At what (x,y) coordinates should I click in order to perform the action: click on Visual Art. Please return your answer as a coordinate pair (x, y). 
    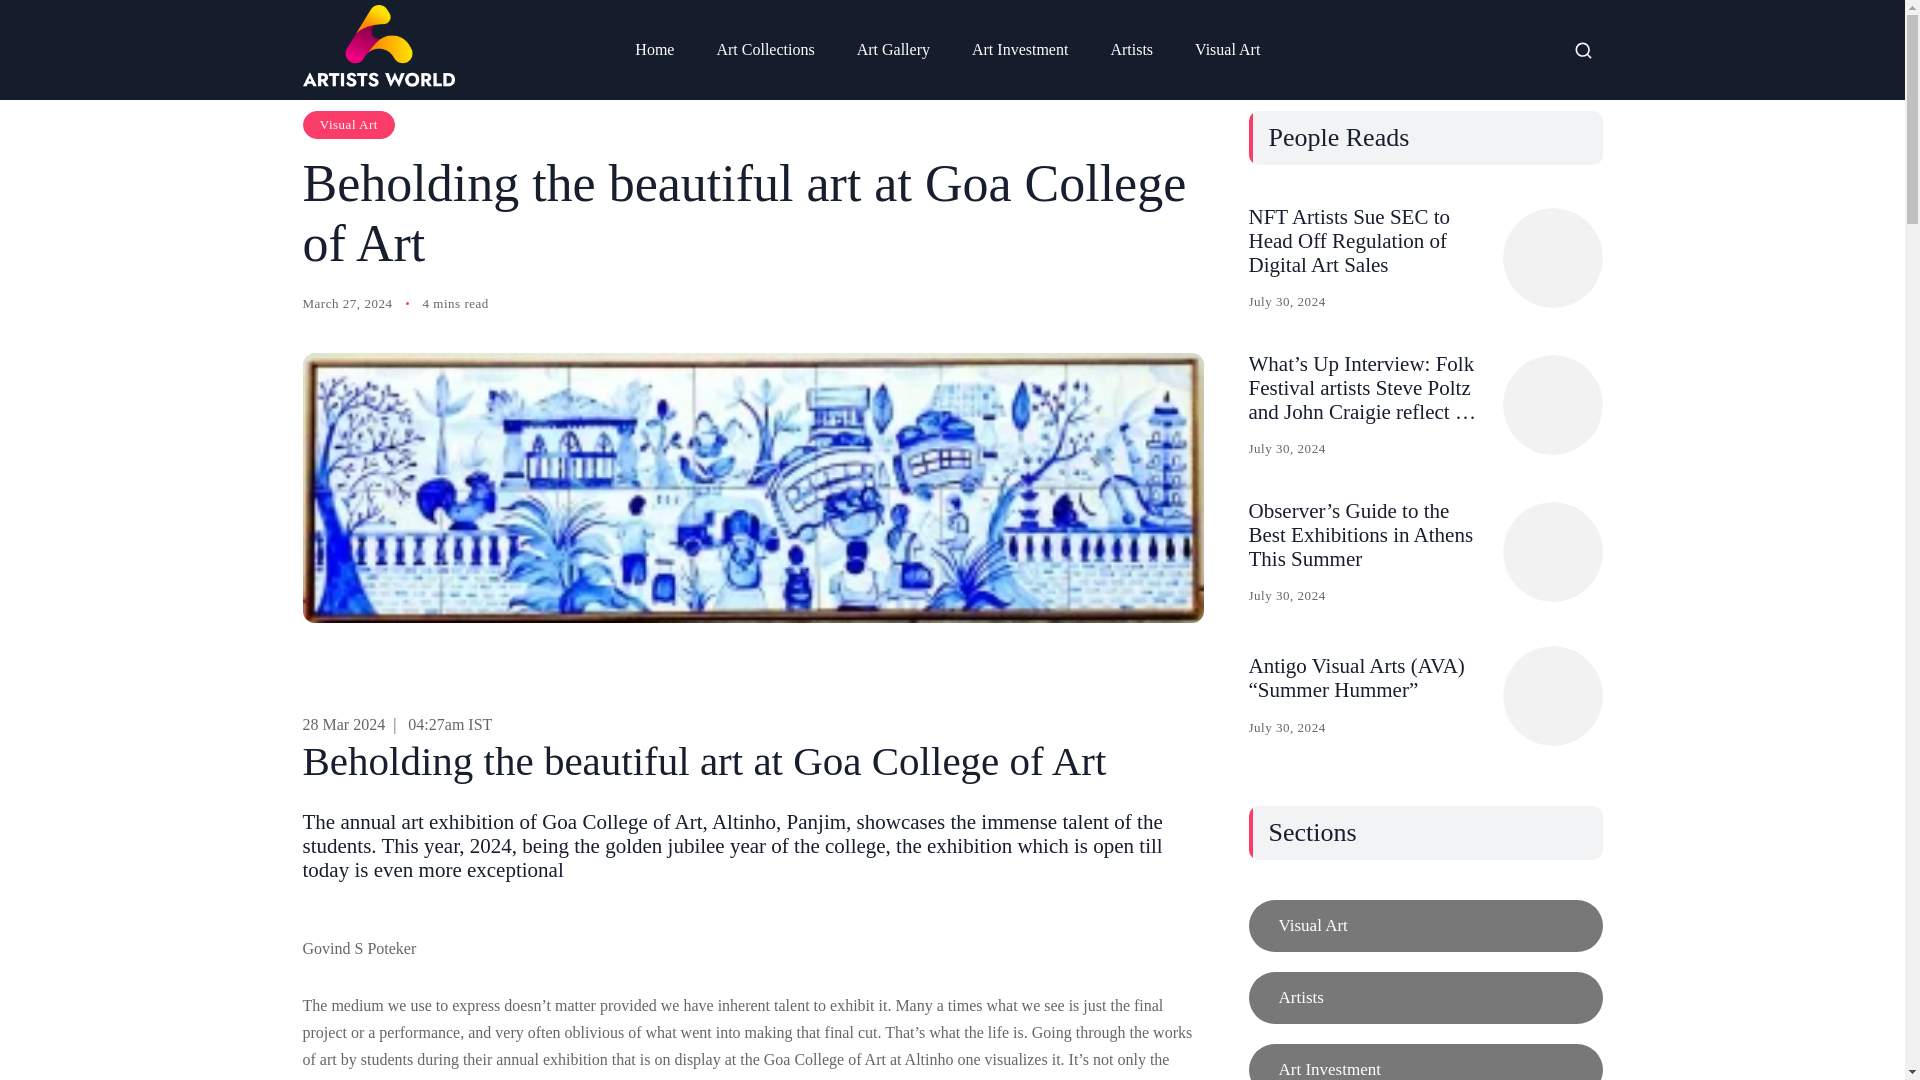
    Looking at the image, I should click on (1227, 50).